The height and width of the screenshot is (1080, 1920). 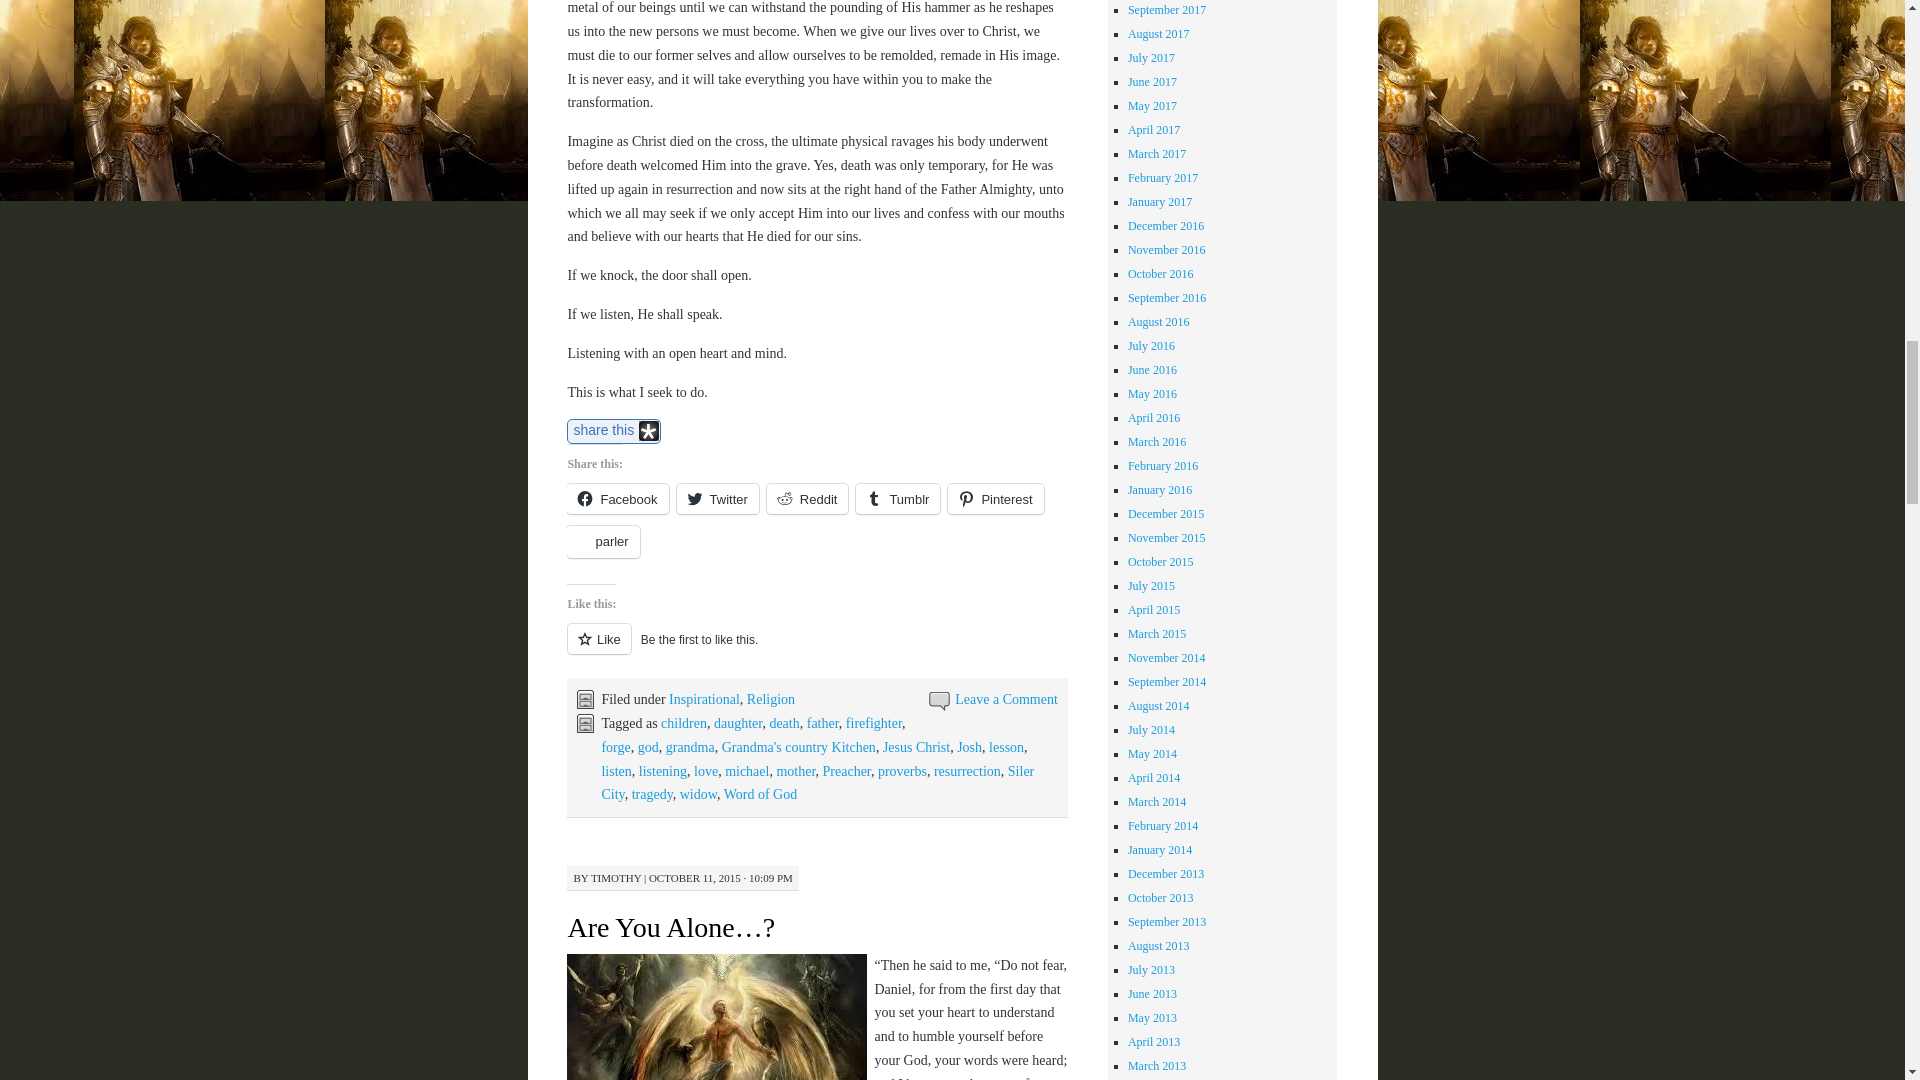 What do you see at coordinates (995, 498) in the screenshot?
I see `Click to share on Pinterest` at bounding box center [995, 498].